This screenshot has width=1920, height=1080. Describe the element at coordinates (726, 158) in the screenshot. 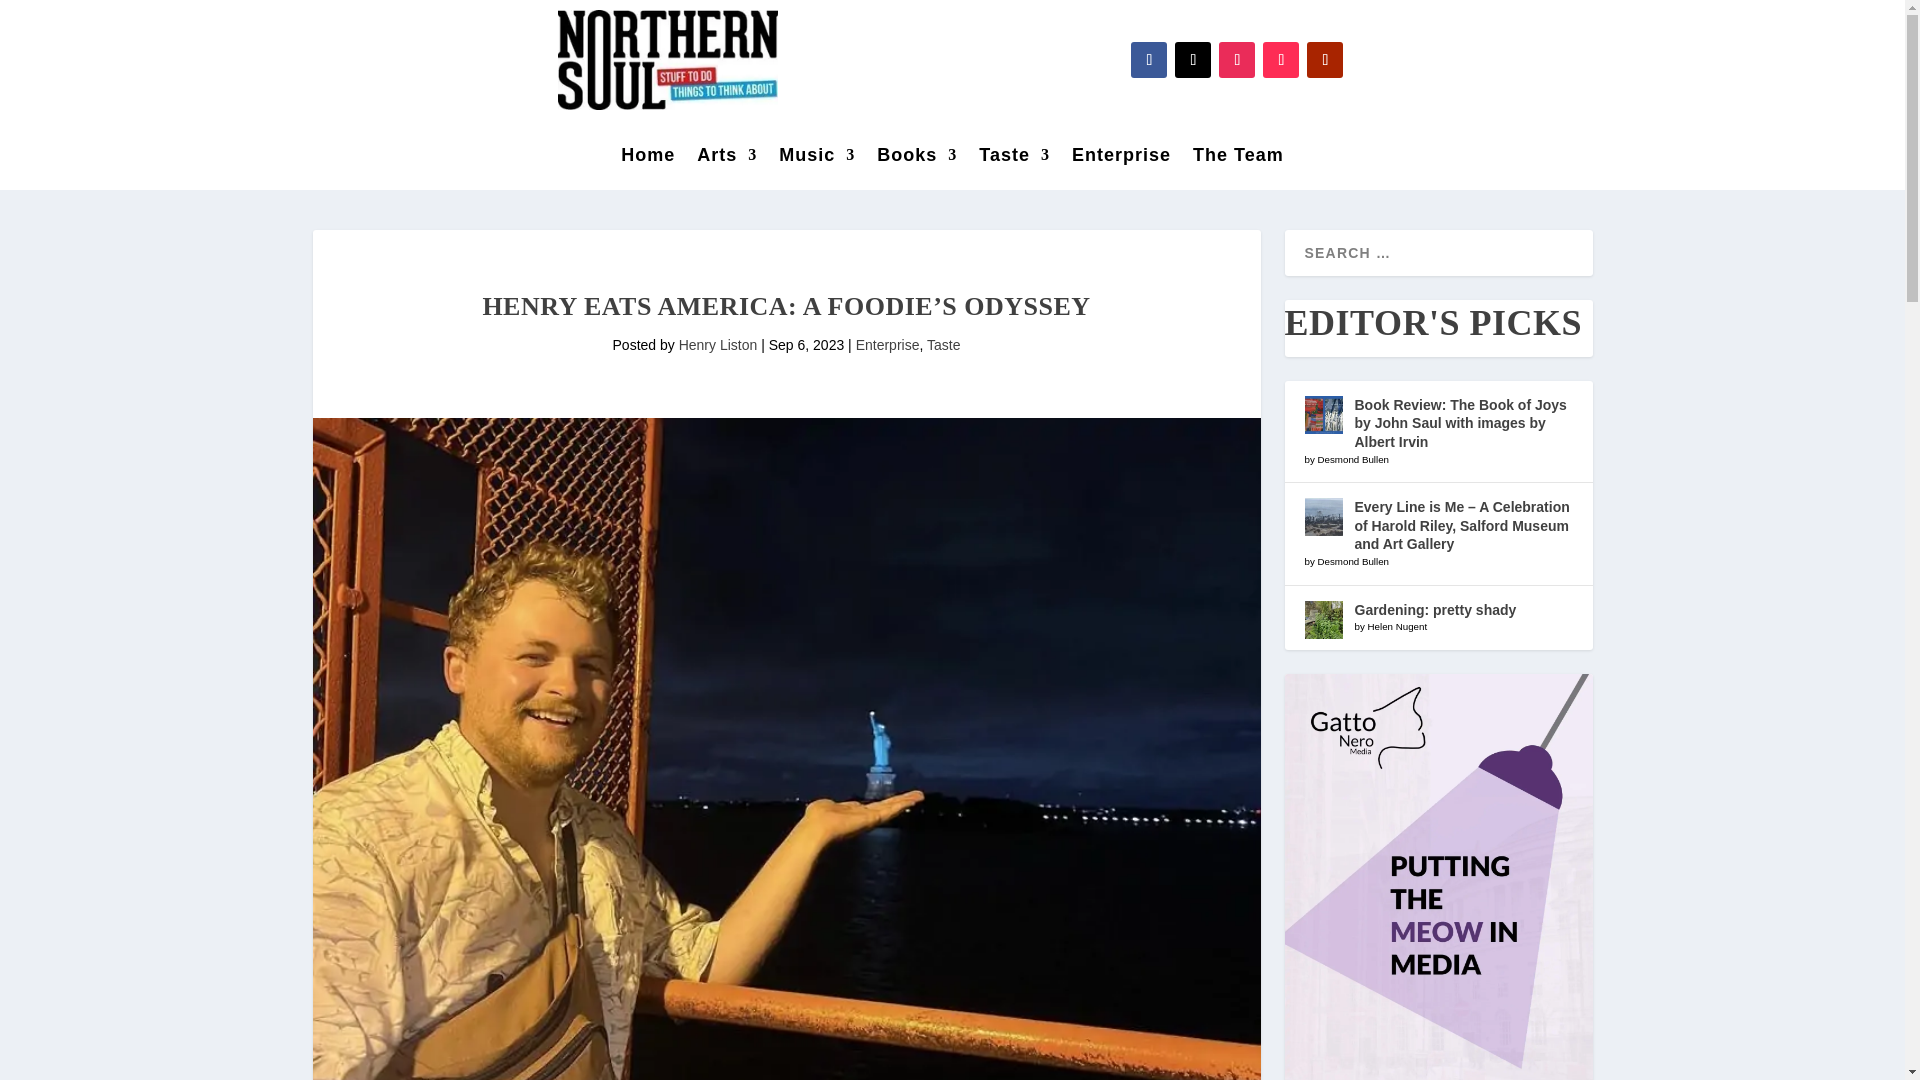

I see `Arts` at that location.